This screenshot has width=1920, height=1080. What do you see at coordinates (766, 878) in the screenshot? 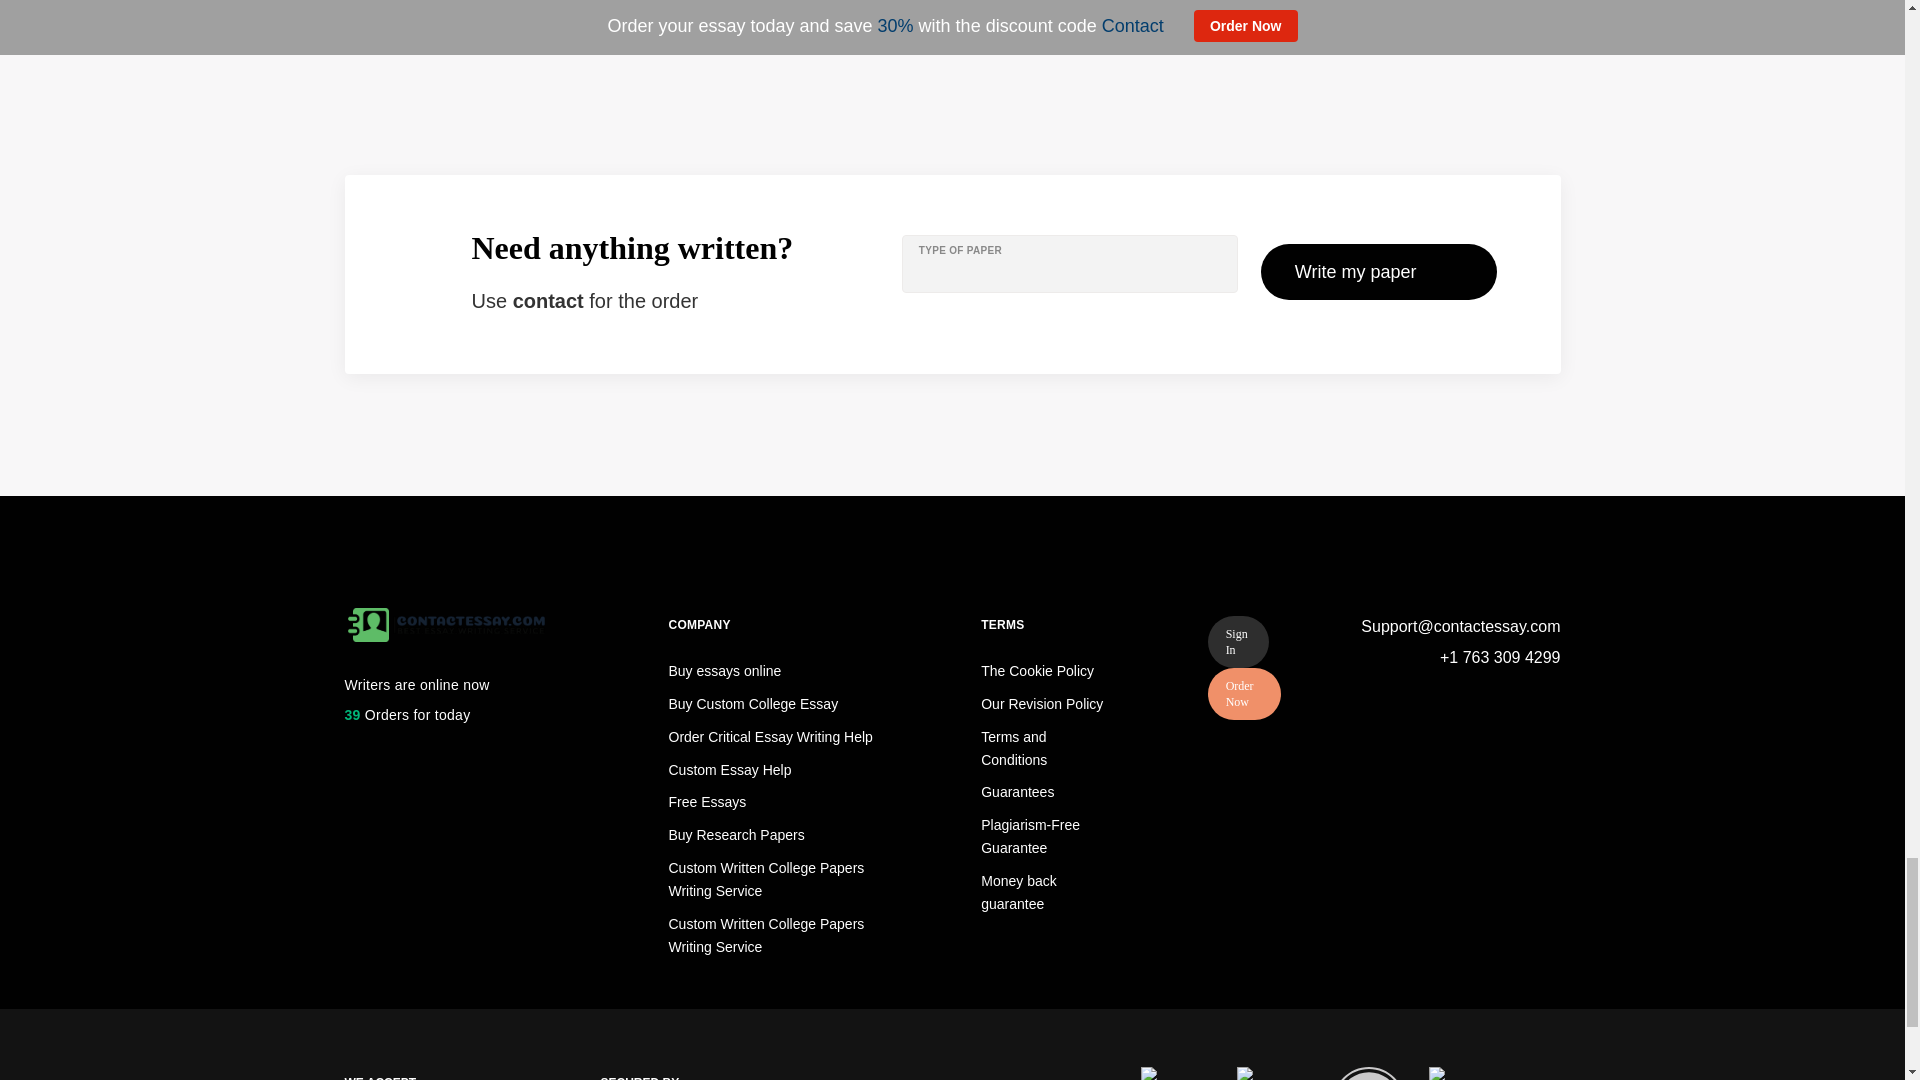
I see `Custom Written College Papers Writing Service` at bounding box center [766, 878].